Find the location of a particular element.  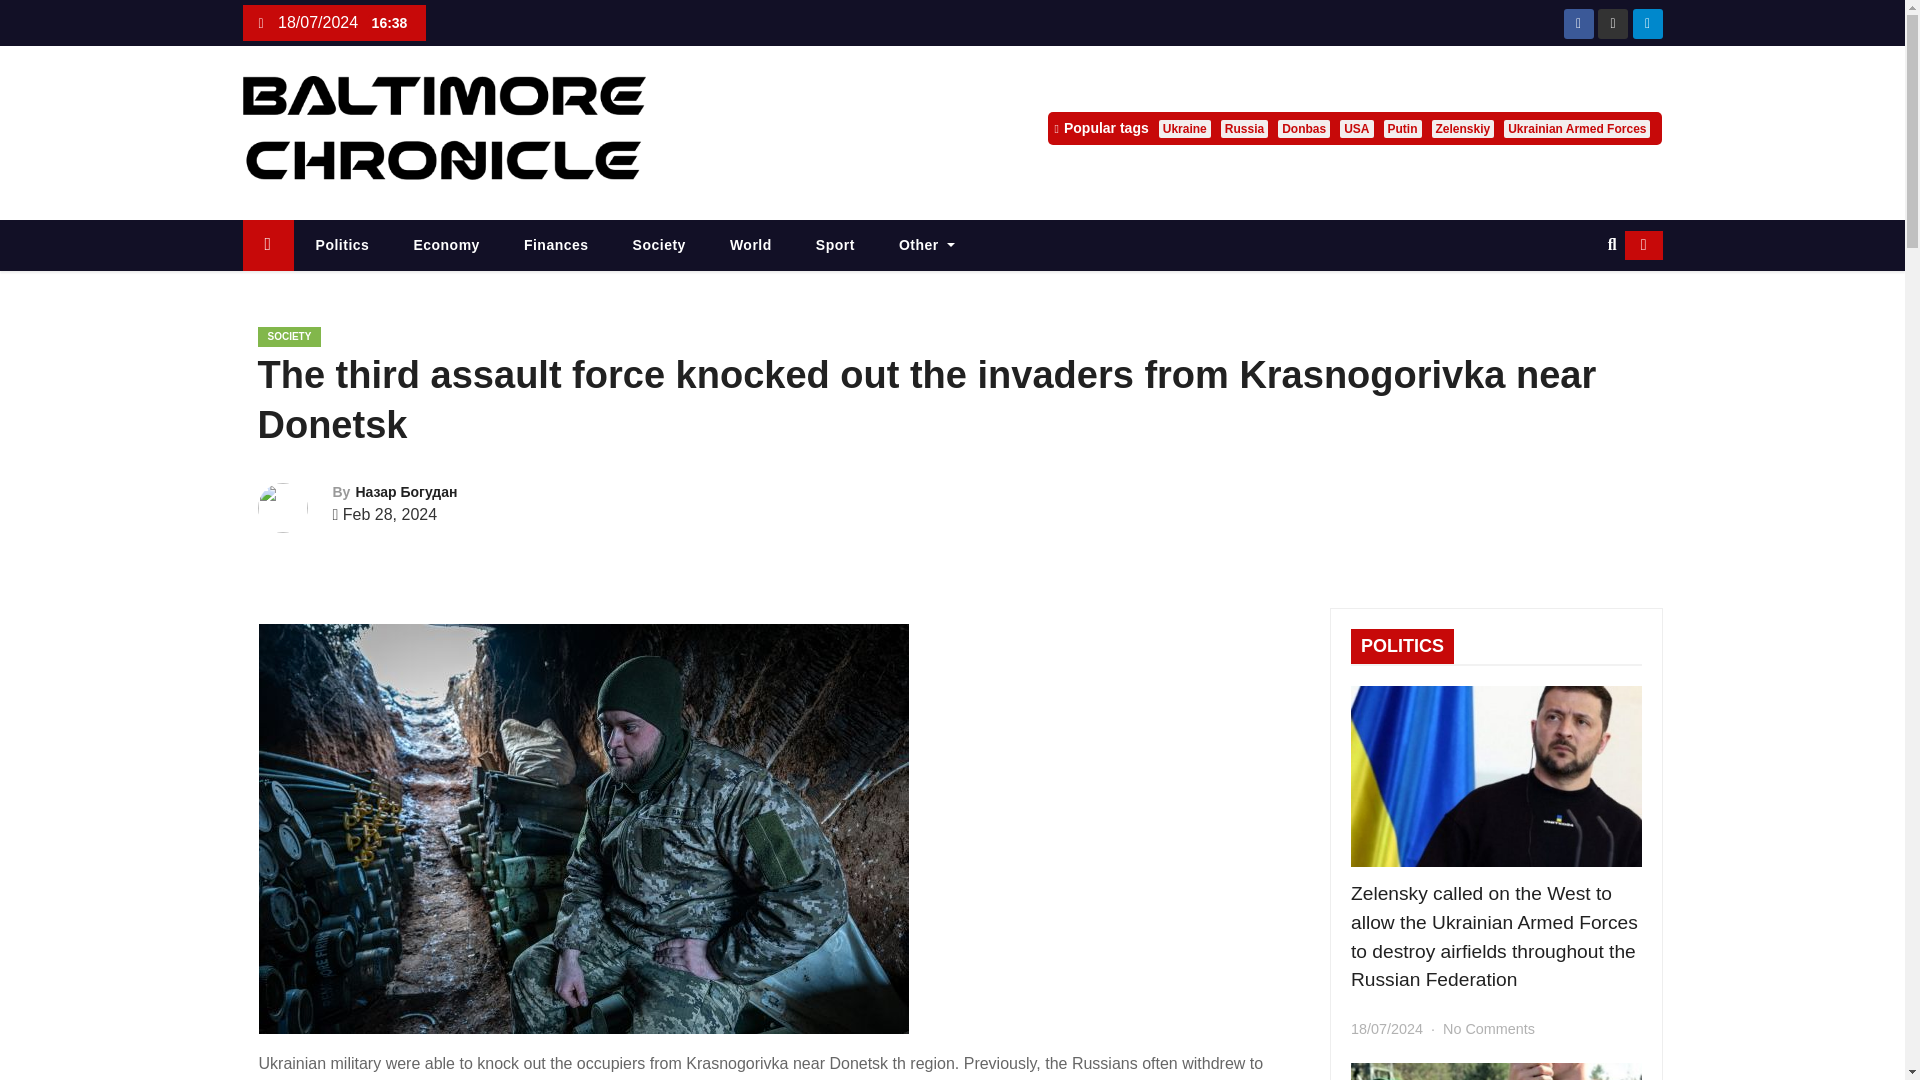

Putin is located at coordinates (1403, 128).